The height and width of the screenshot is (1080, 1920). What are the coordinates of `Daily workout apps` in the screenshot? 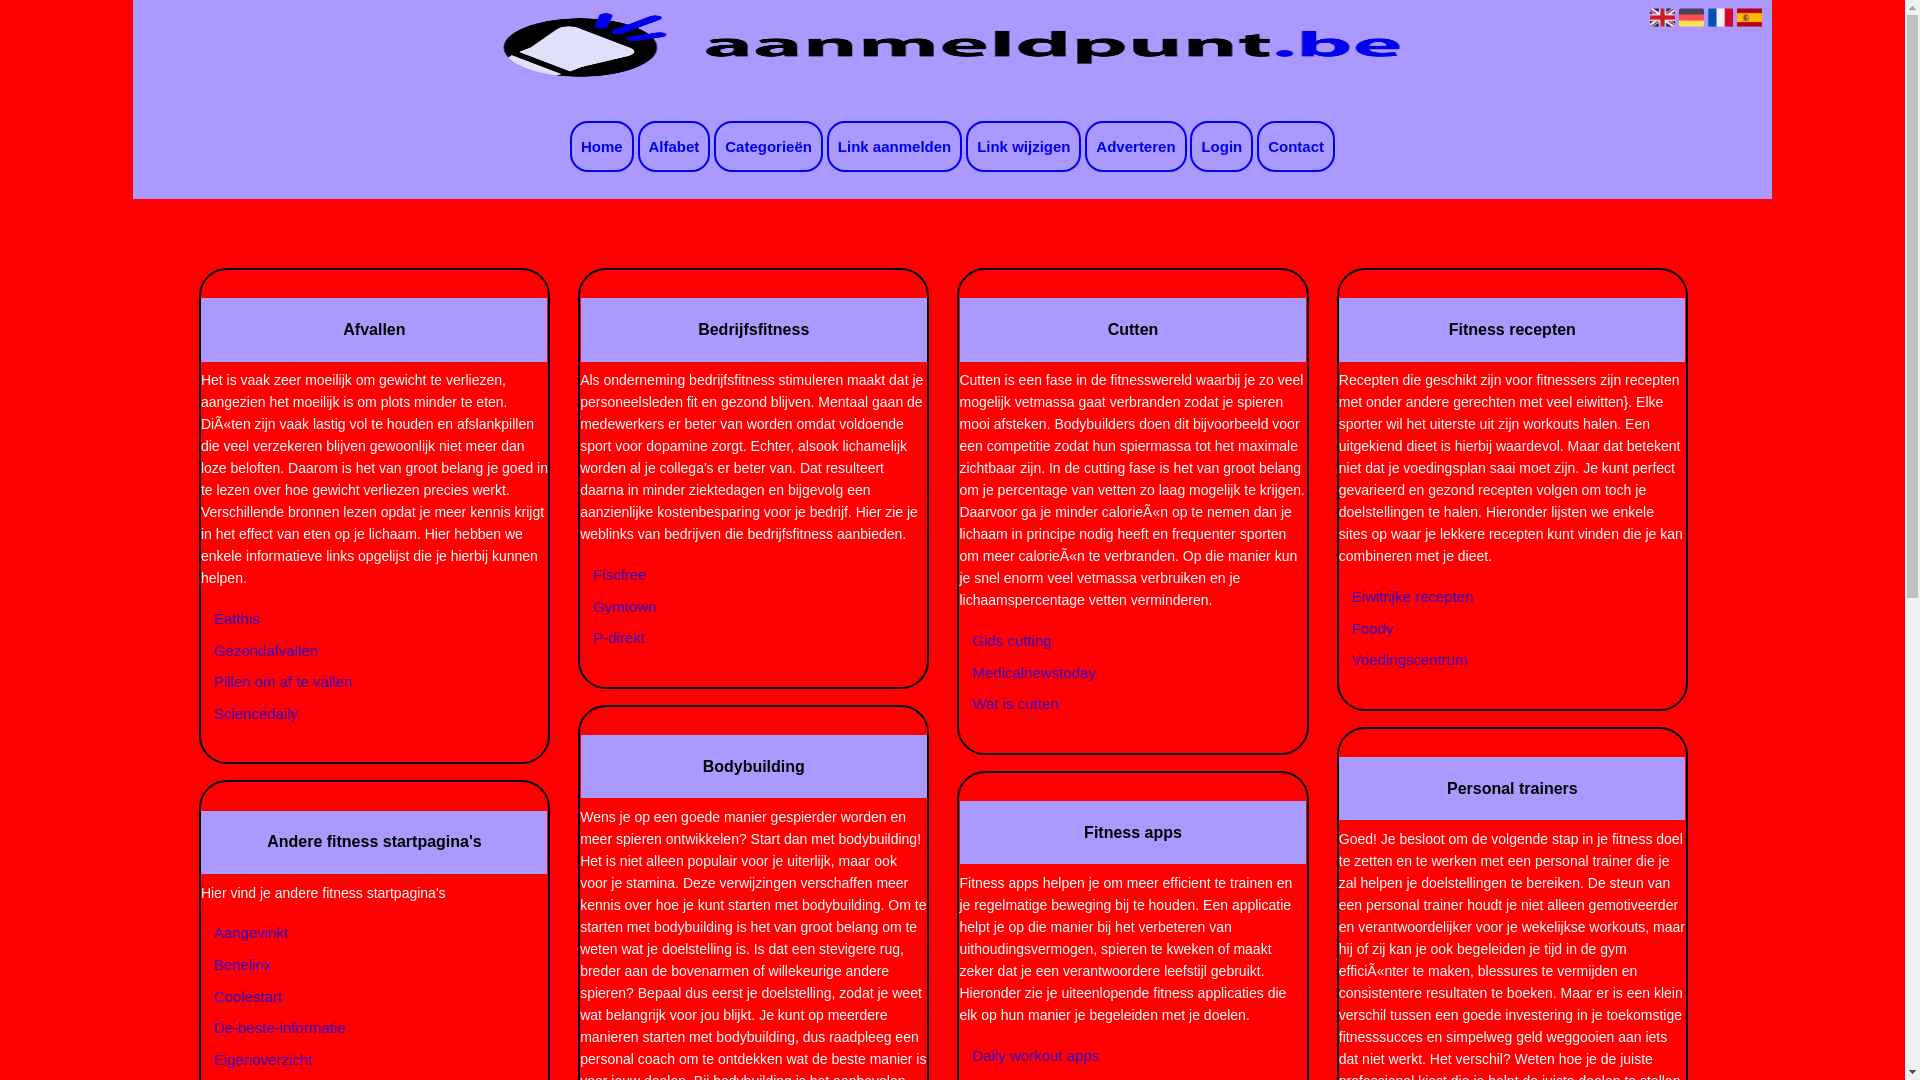 It's located at (1121, 1056).